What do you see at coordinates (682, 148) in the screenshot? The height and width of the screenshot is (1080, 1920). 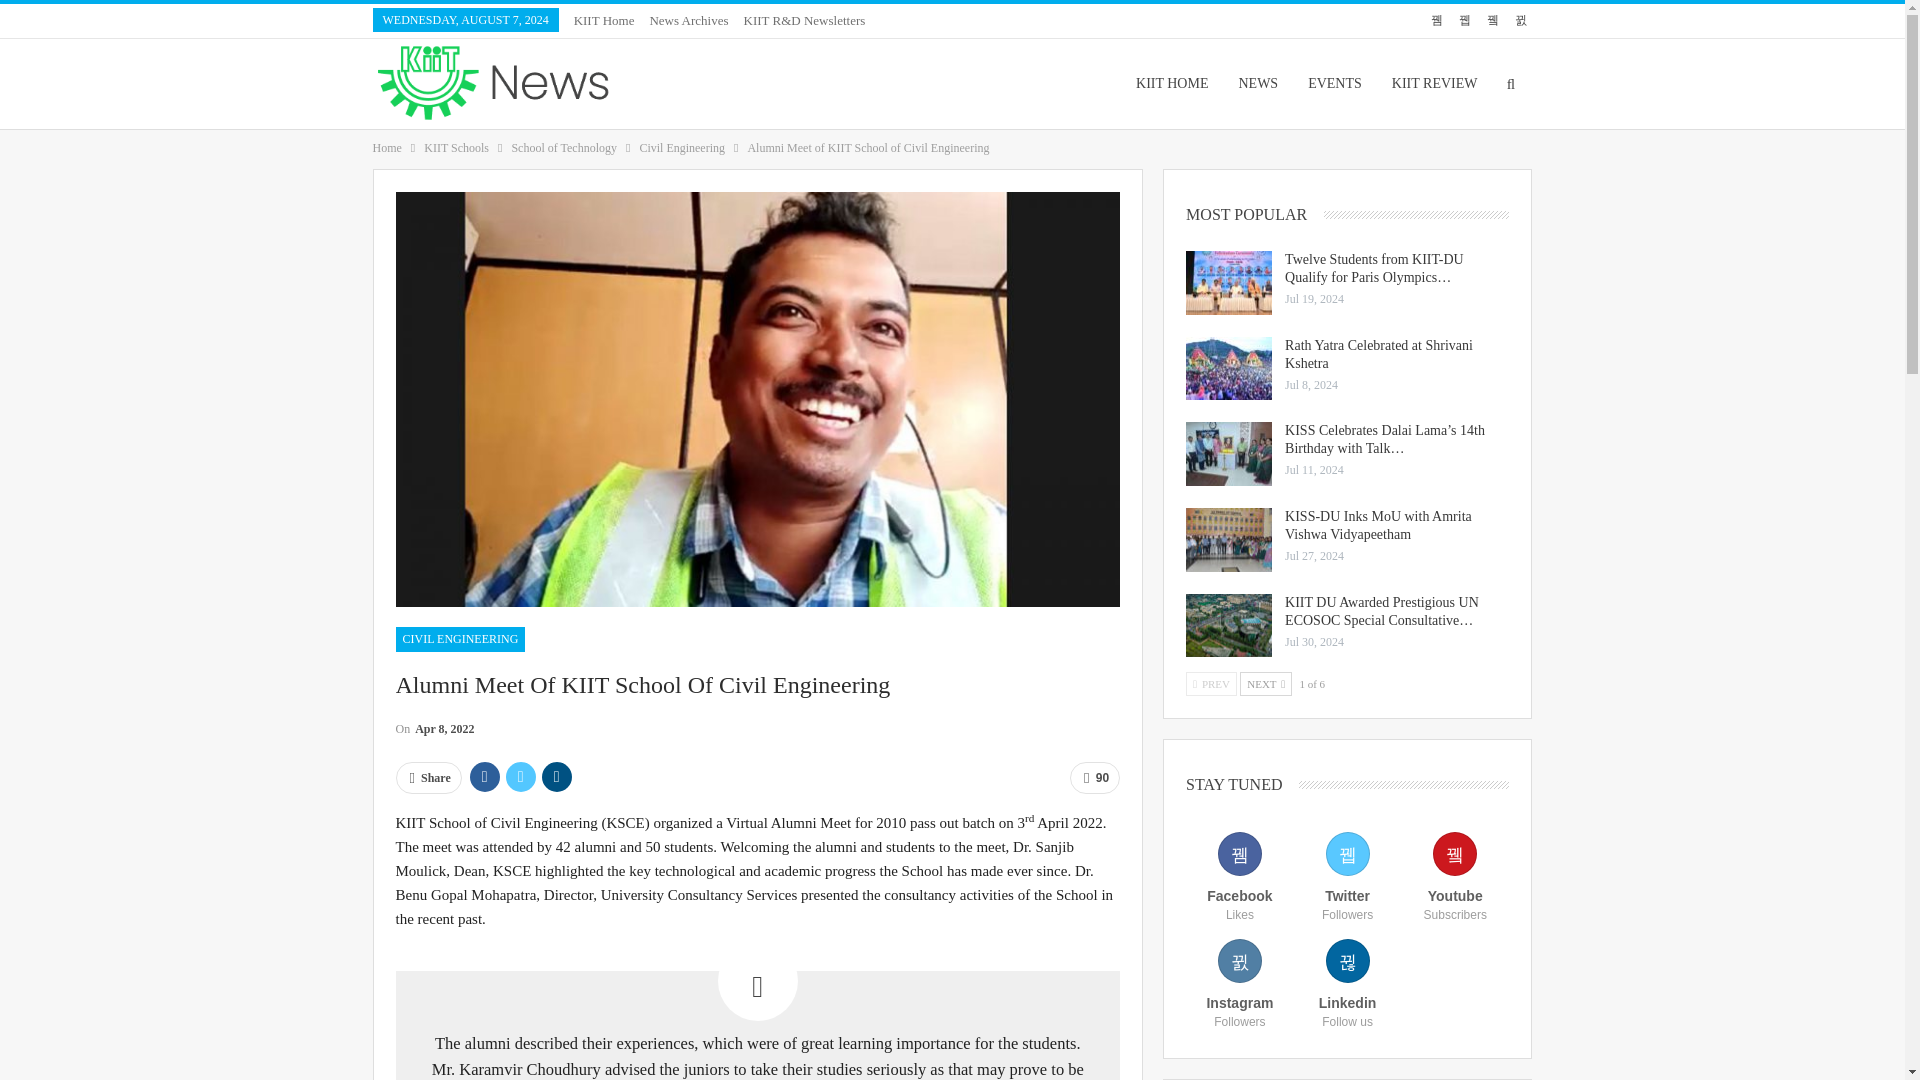 I see `Civil Engineering` at bounding box center [682, 148].